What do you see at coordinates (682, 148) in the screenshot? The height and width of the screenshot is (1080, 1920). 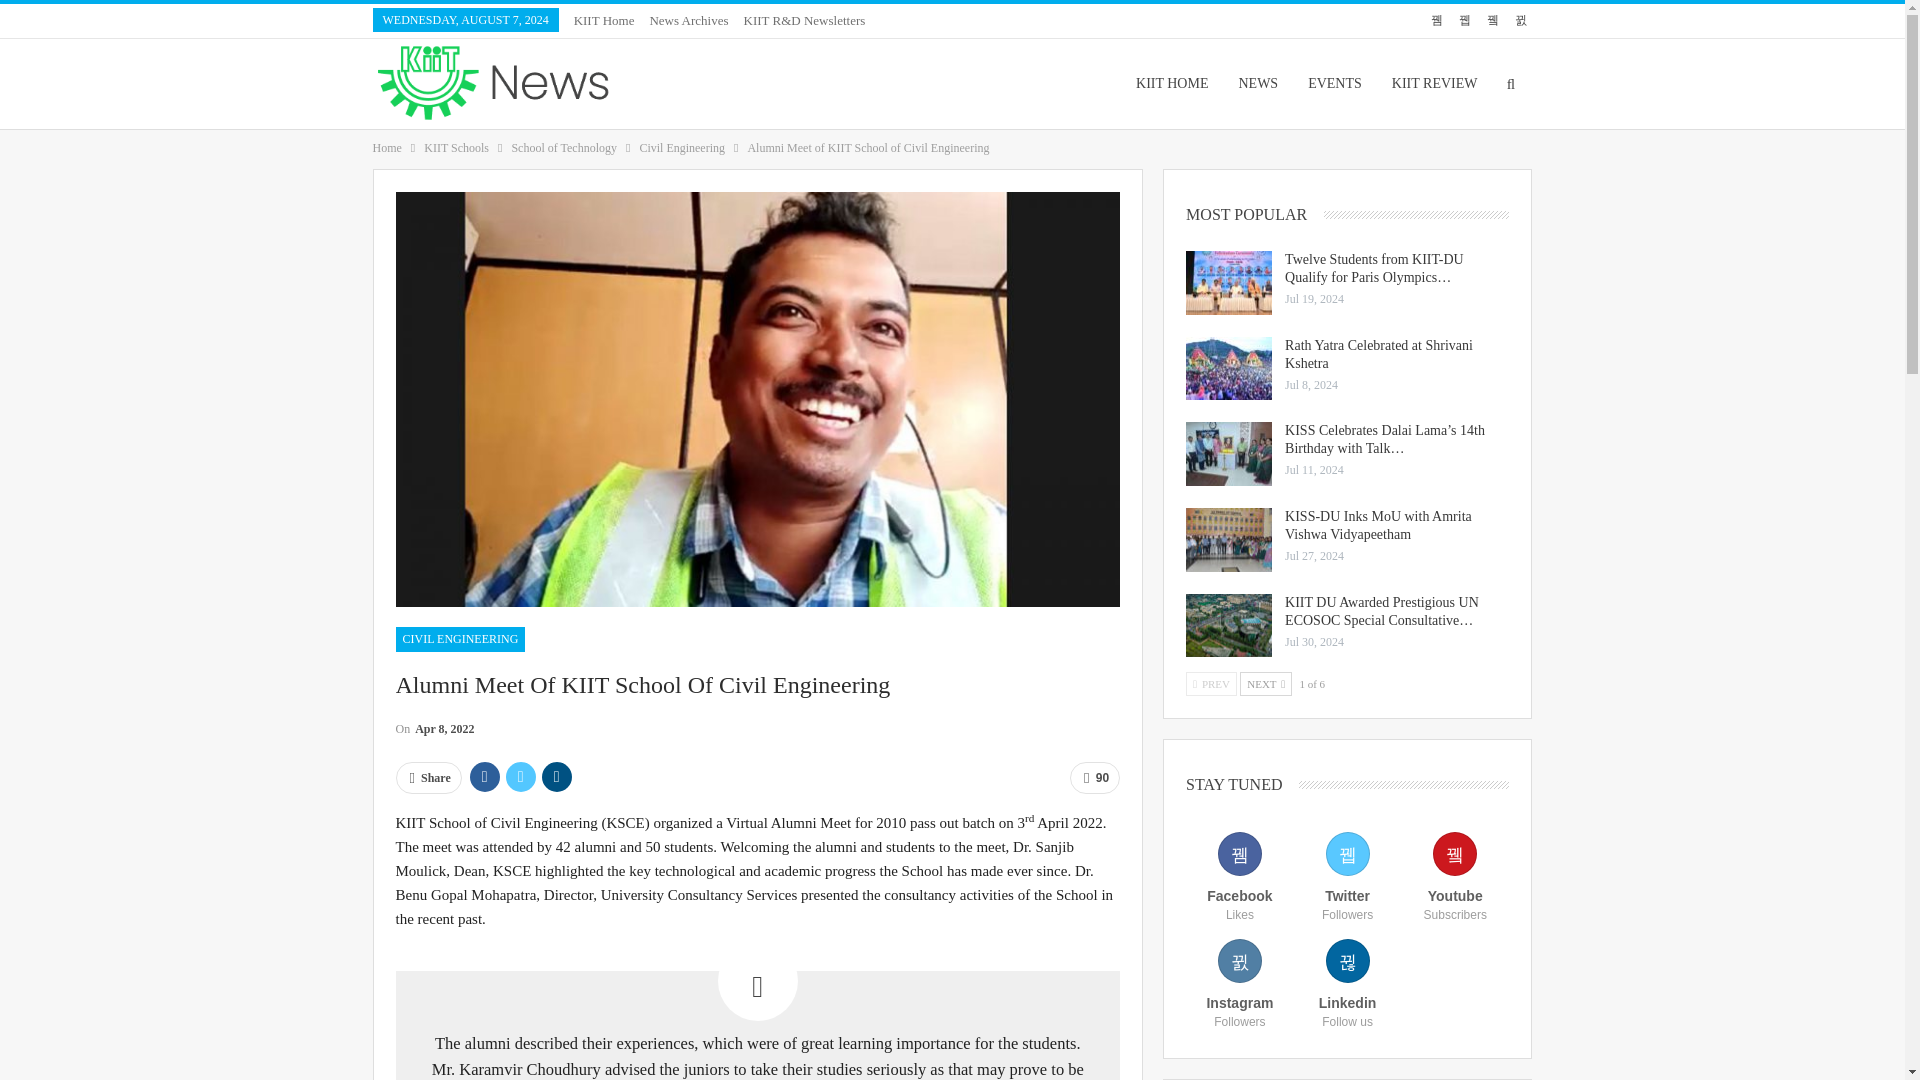 I see `Civil Engineering` at bounding box center [682, 148].